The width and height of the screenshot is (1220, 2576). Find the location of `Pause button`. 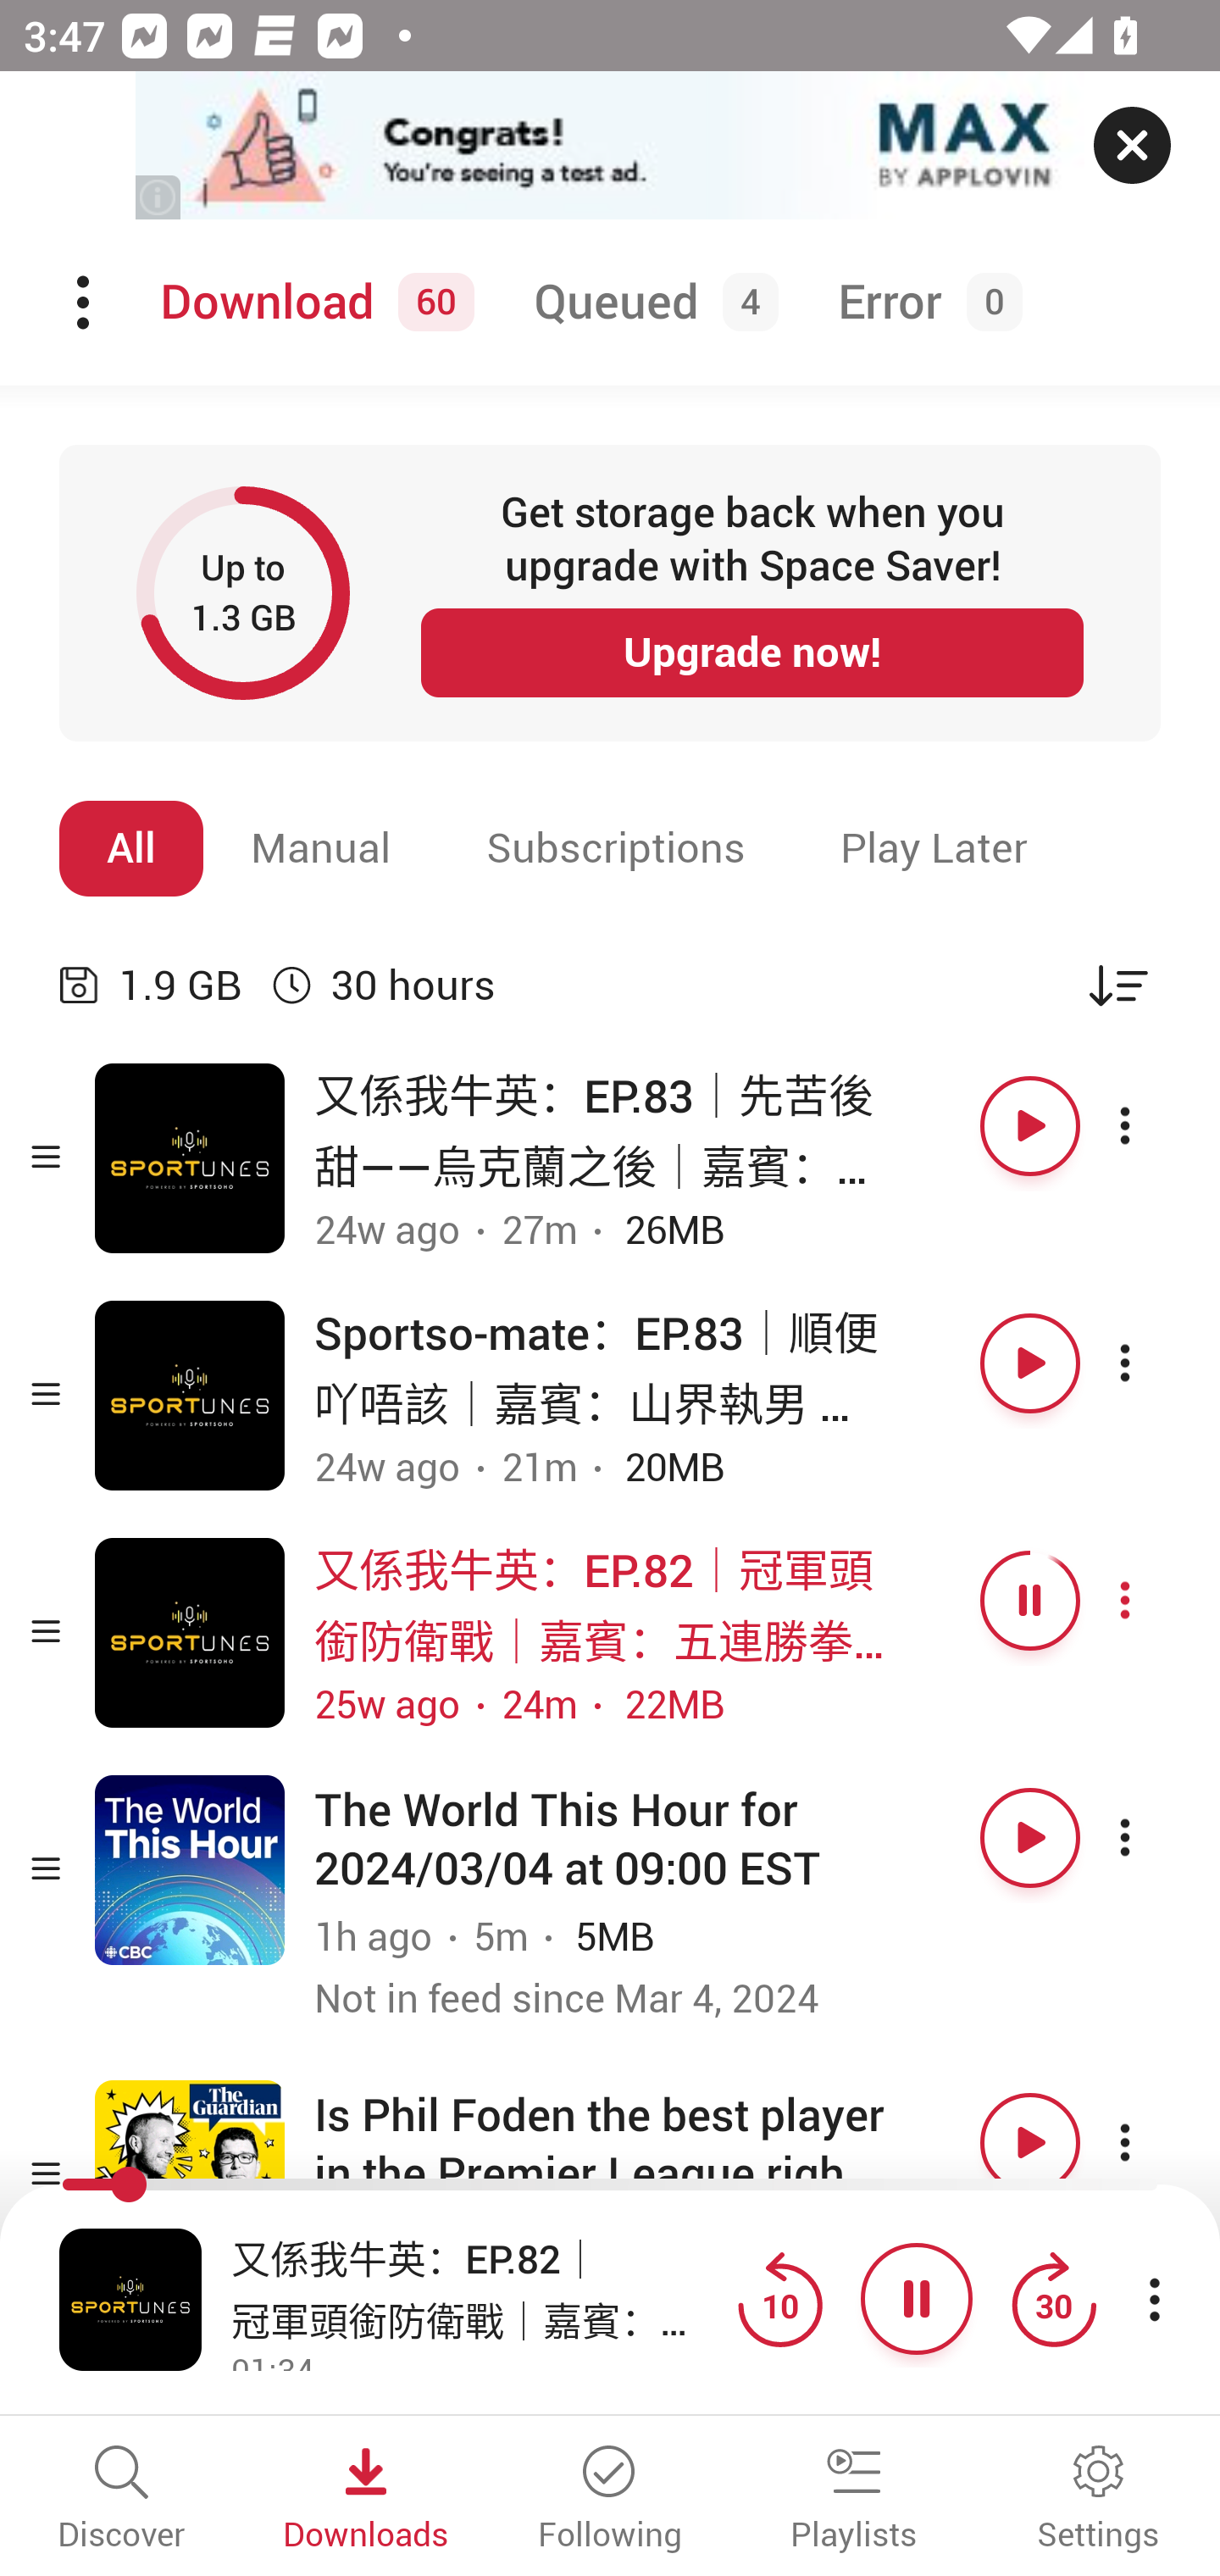

Pause button is located at coordinates (1030, 1600).